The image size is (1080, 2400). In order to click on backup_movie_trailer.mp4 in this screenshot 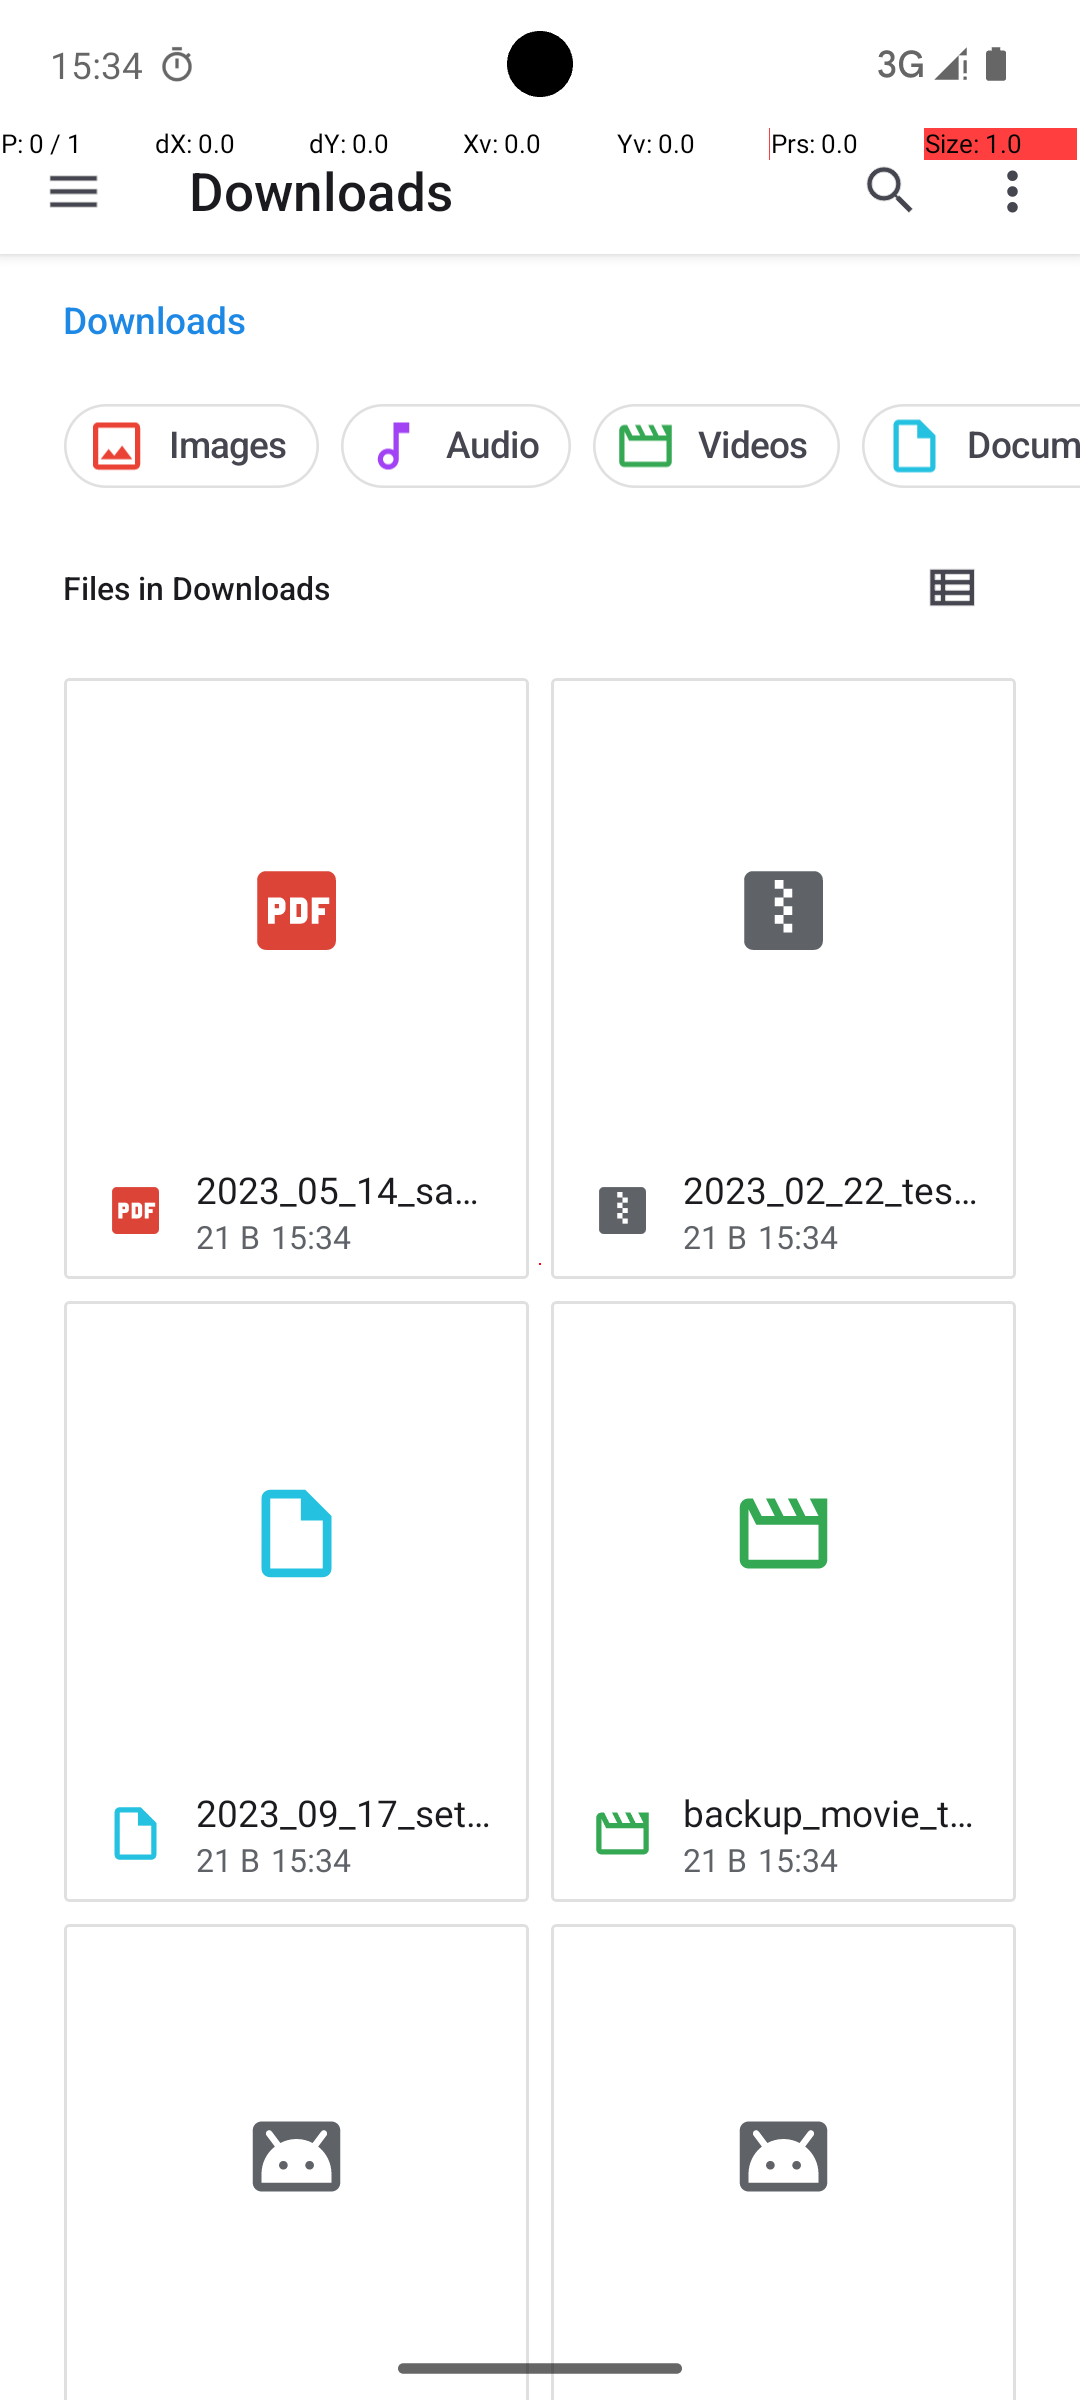, I will do `click(834, 1812)`.